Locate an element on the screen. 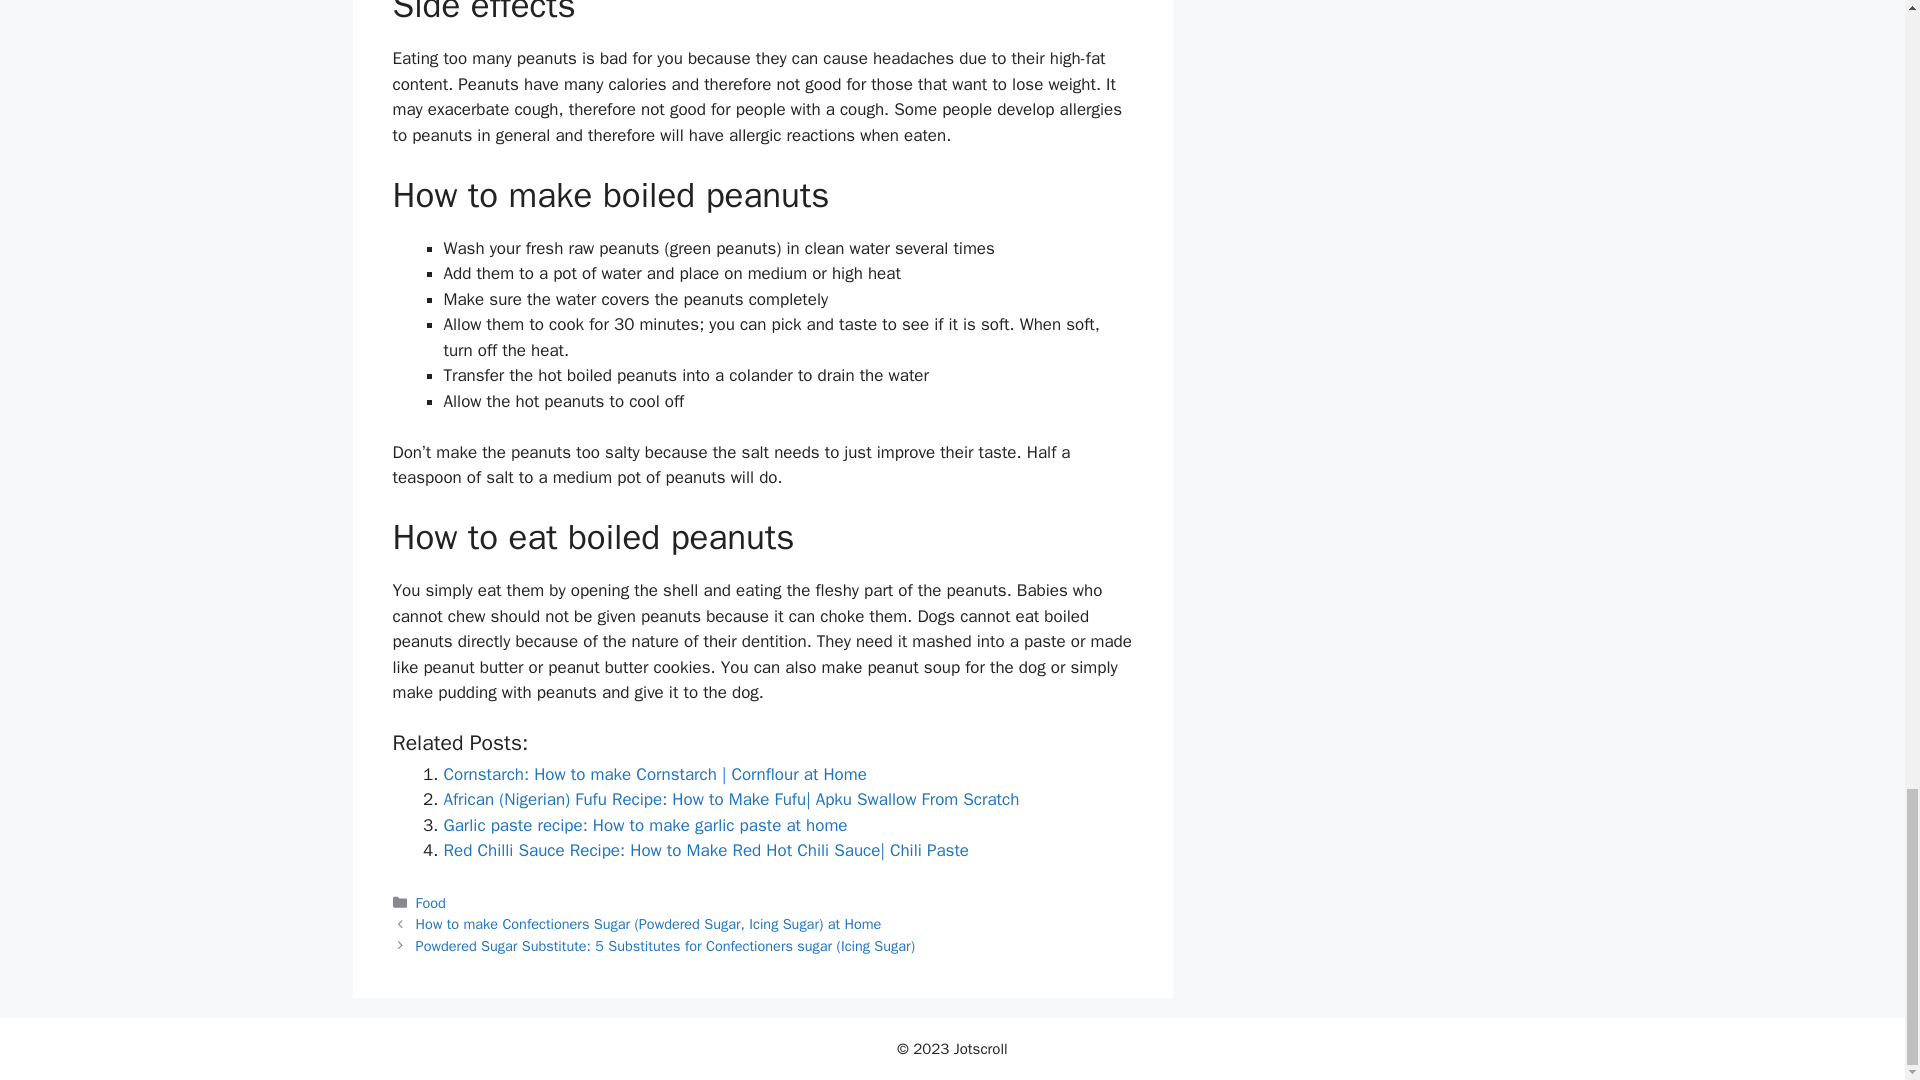  Food is located at coordinates (430, 902).